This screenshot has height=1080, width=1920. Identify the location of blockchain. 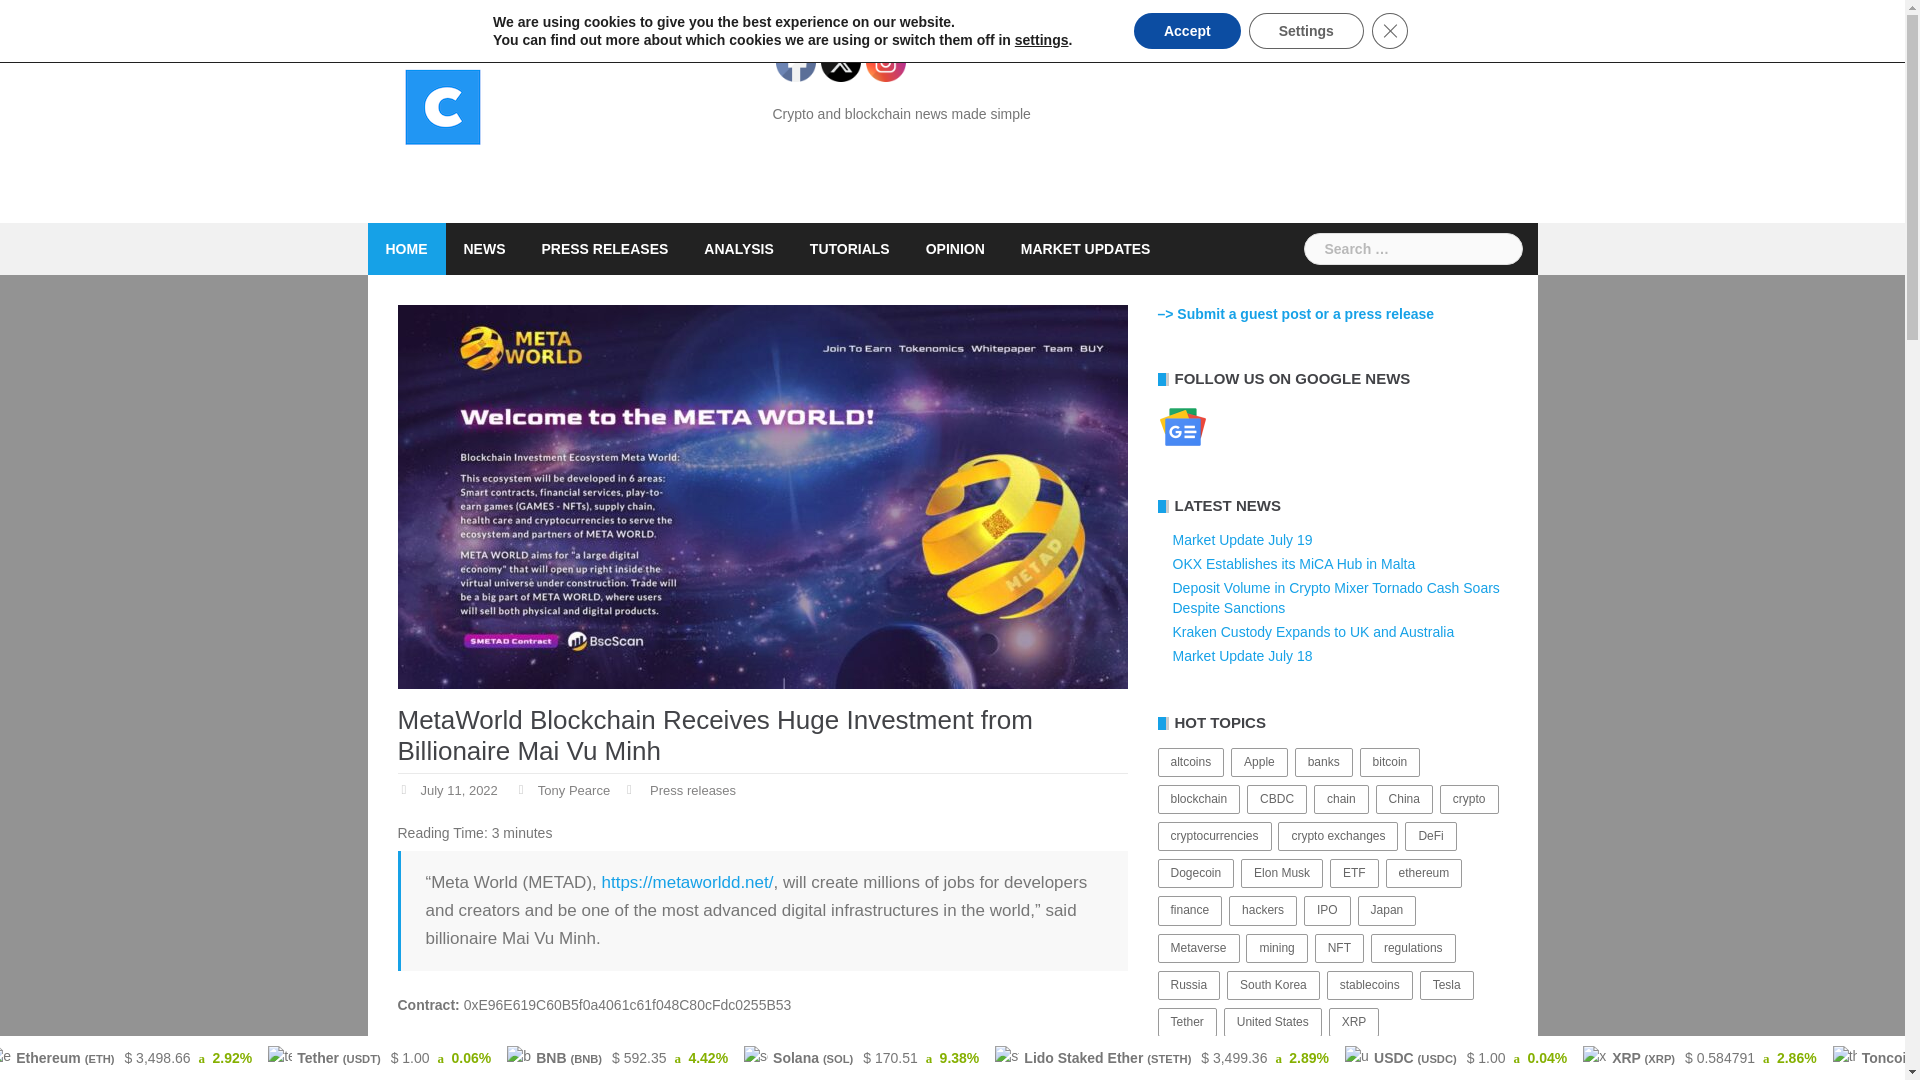
(1198, 800).